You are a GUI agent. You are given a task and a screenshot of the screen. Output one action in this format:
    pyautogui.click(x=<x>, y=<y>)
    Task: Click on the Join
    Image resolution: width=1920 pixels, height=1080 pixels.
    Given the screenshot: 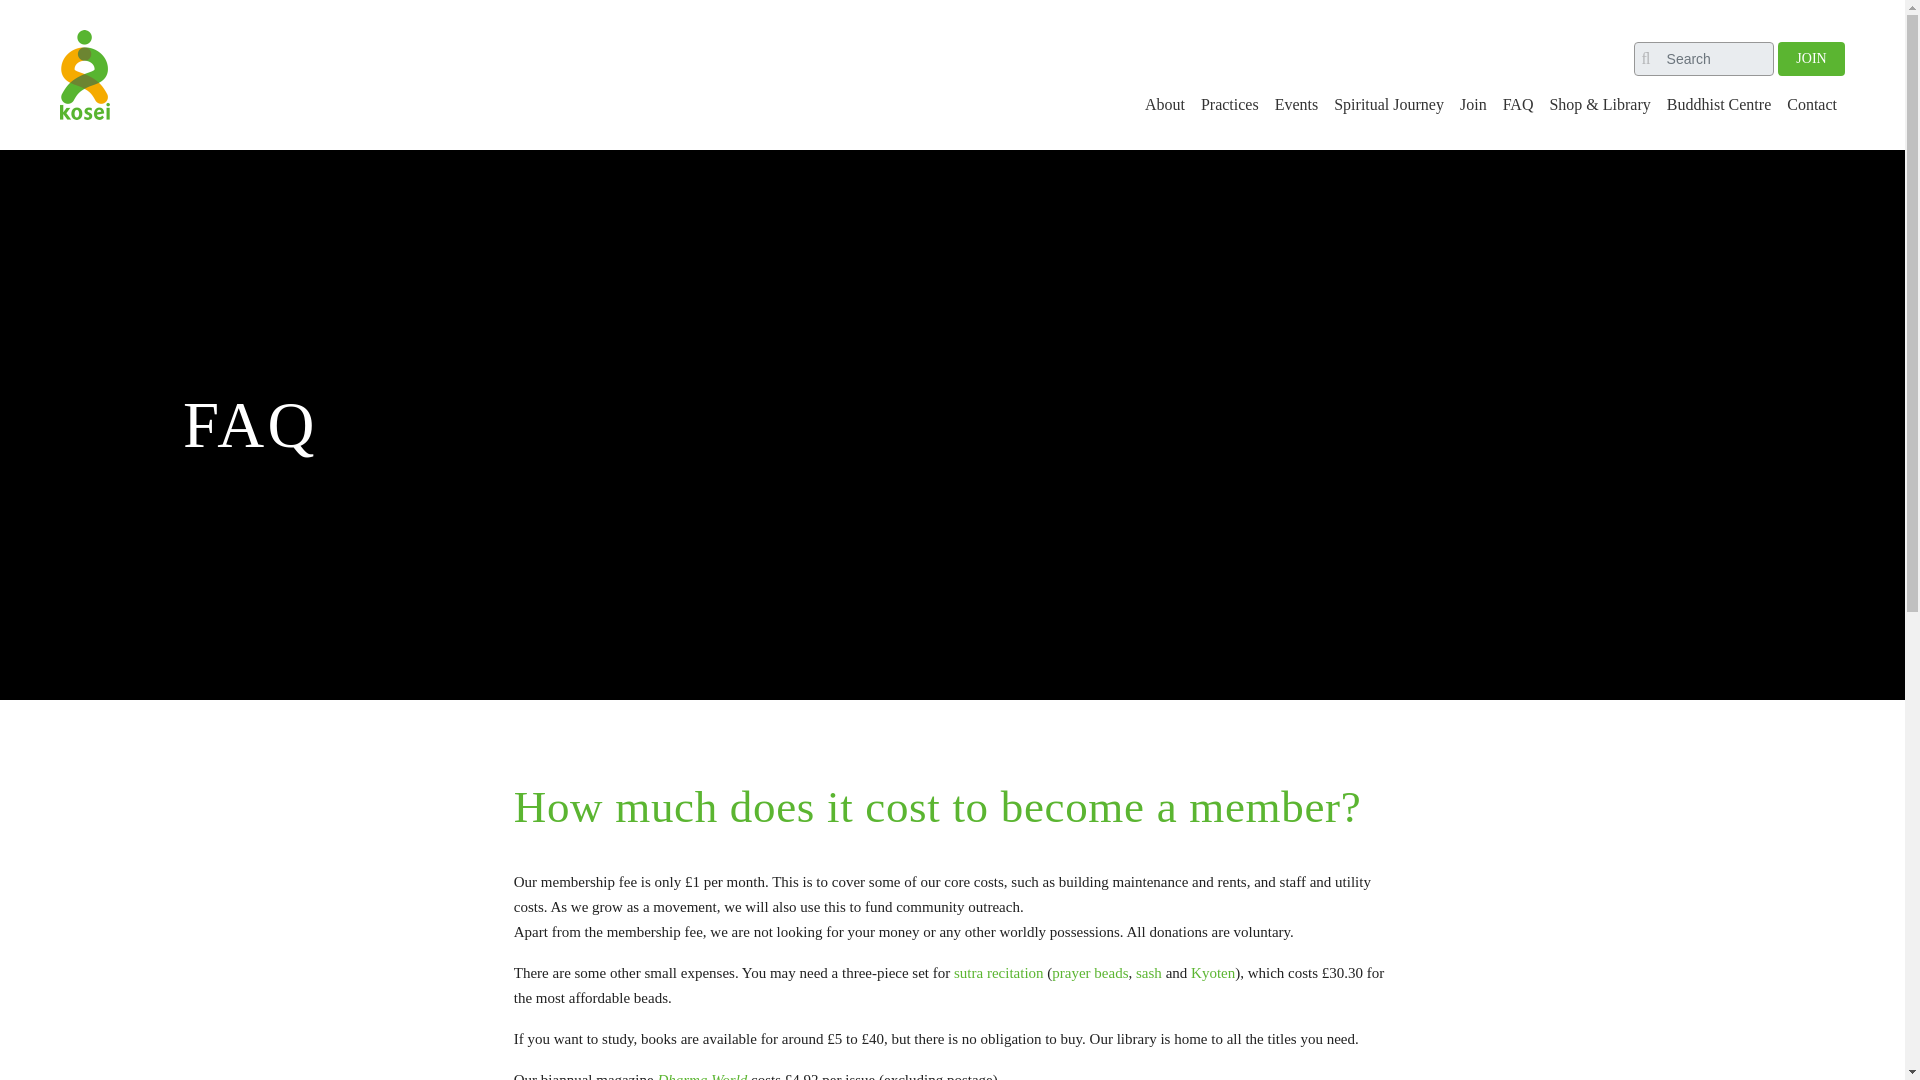 What is the action you would take?
    pyautogui.click(x=1472, y=105)
    